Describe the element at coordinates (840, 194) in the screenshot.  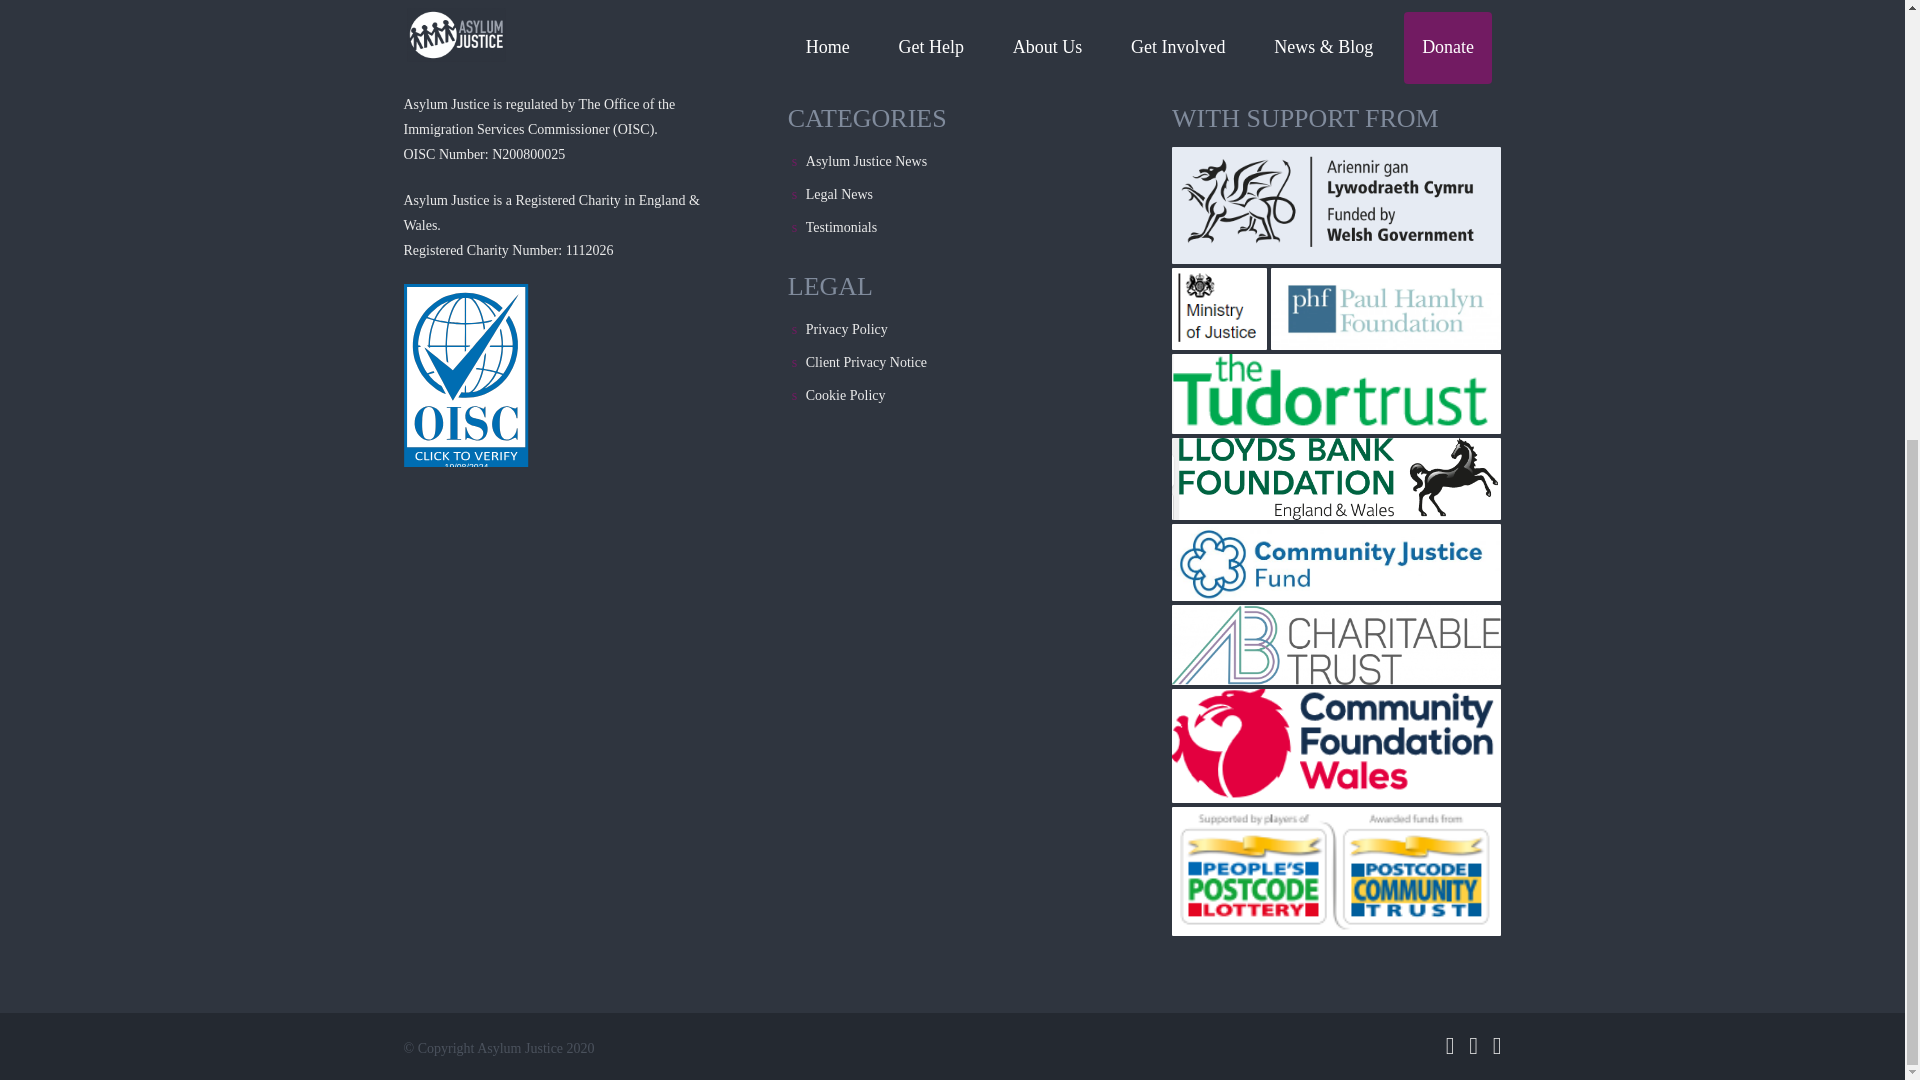
I see `Legal News` at that location.